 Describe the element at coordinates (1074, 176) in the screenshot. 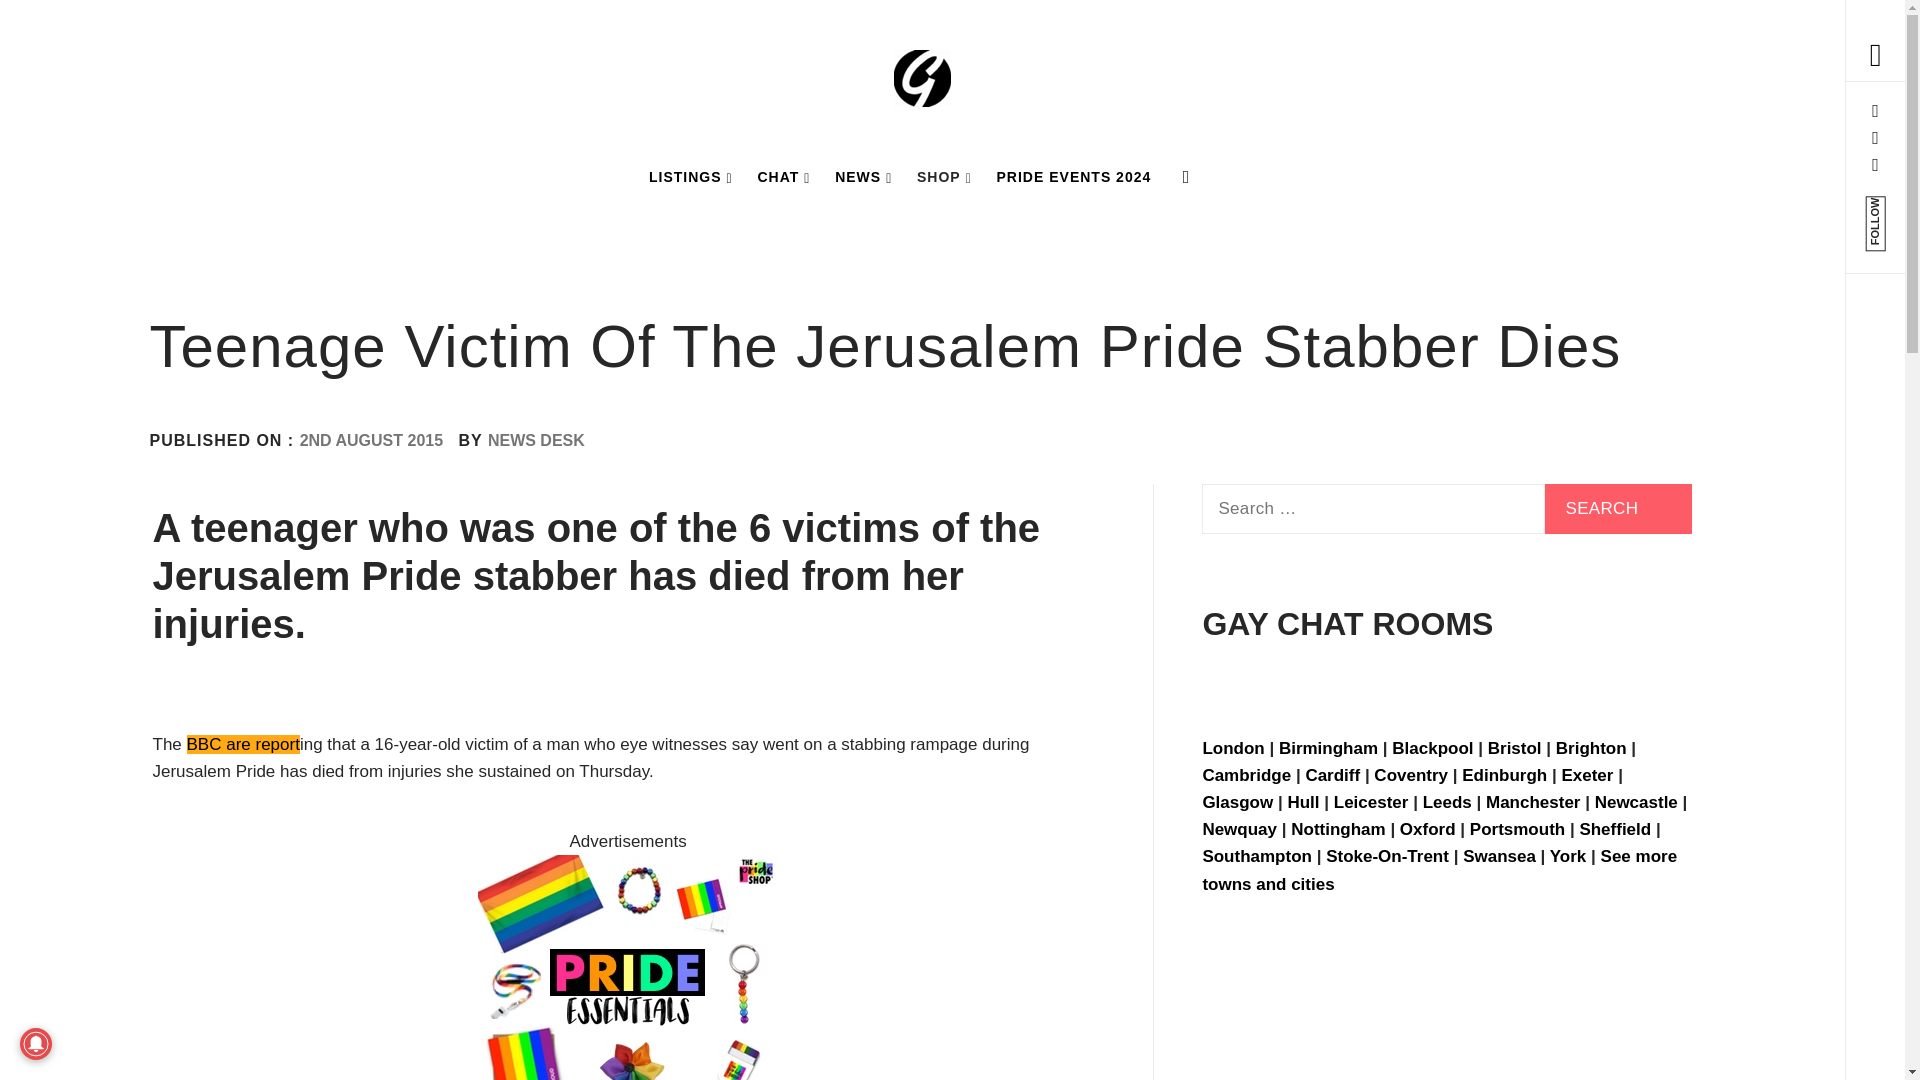

I see `PRIDE EVENTS 2024` at that location.